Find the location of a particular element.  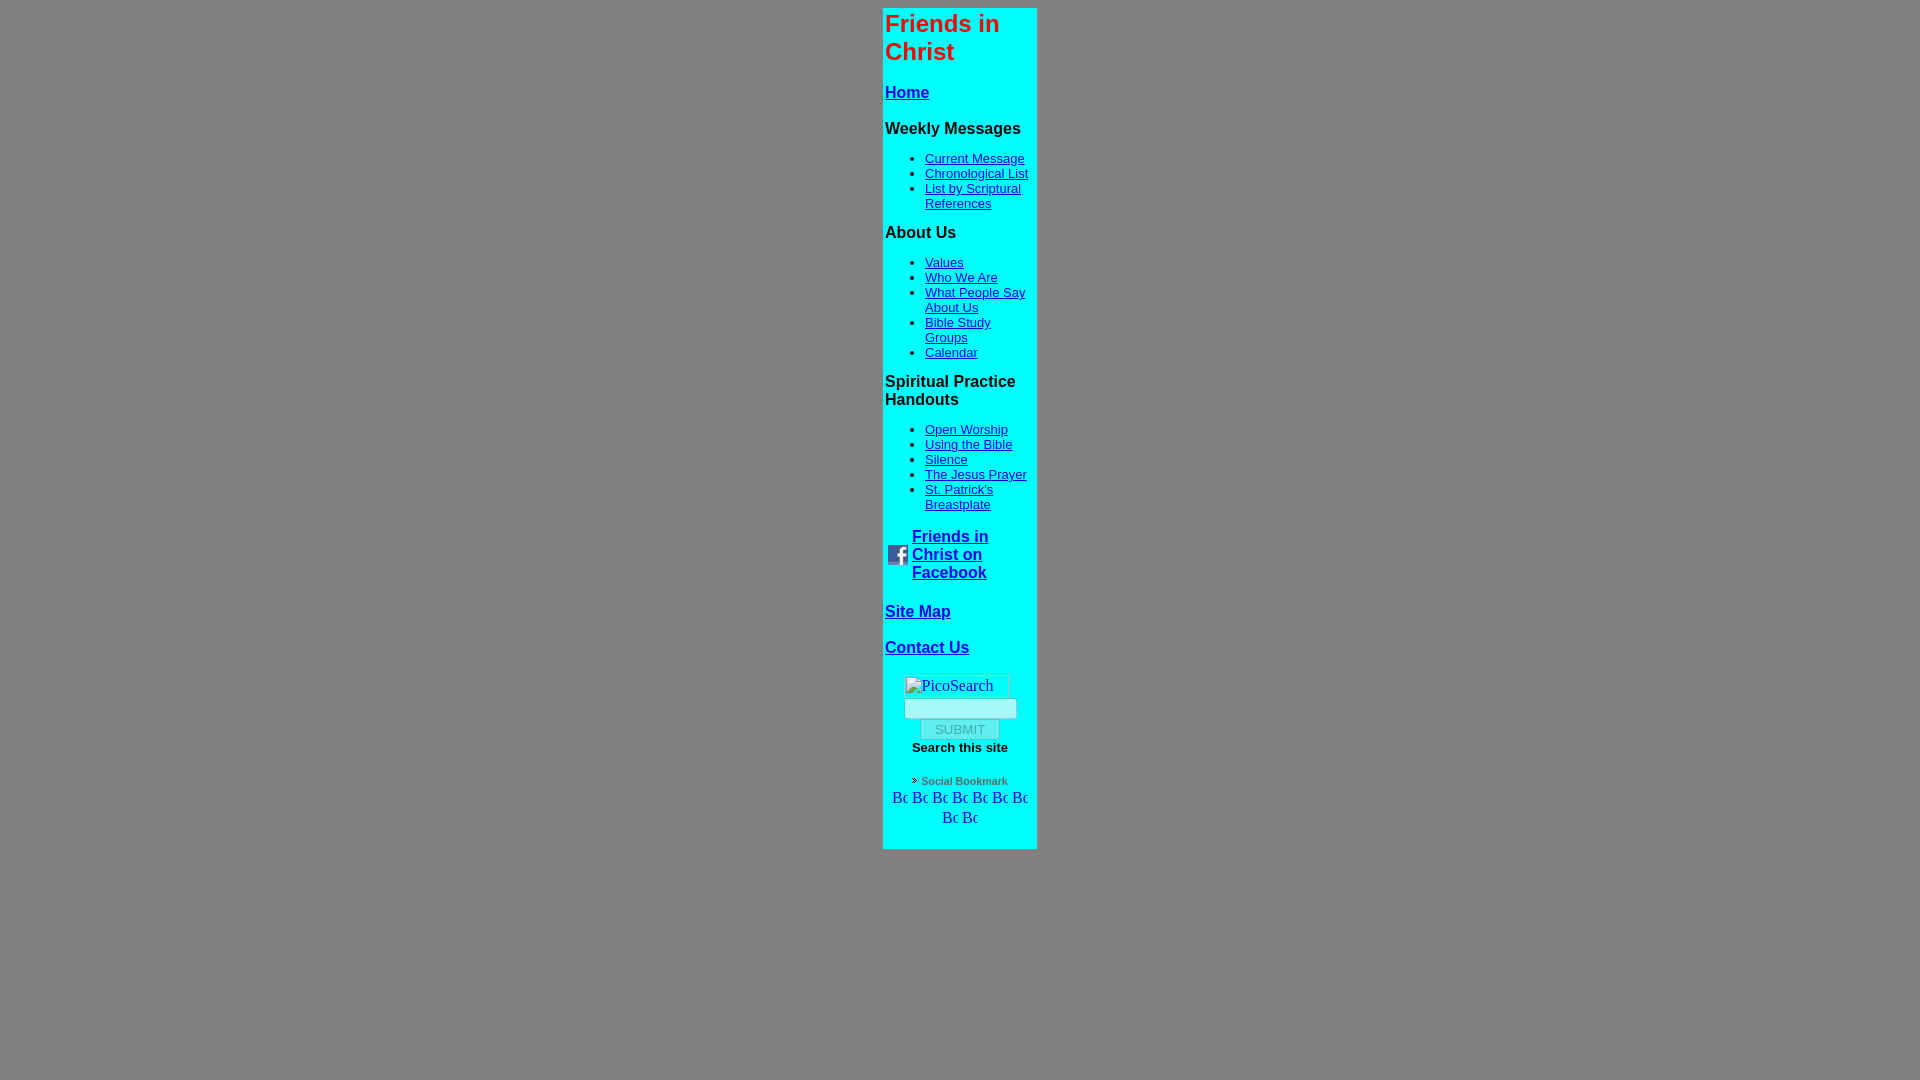

Current Message is located at coordinates (975, 158).